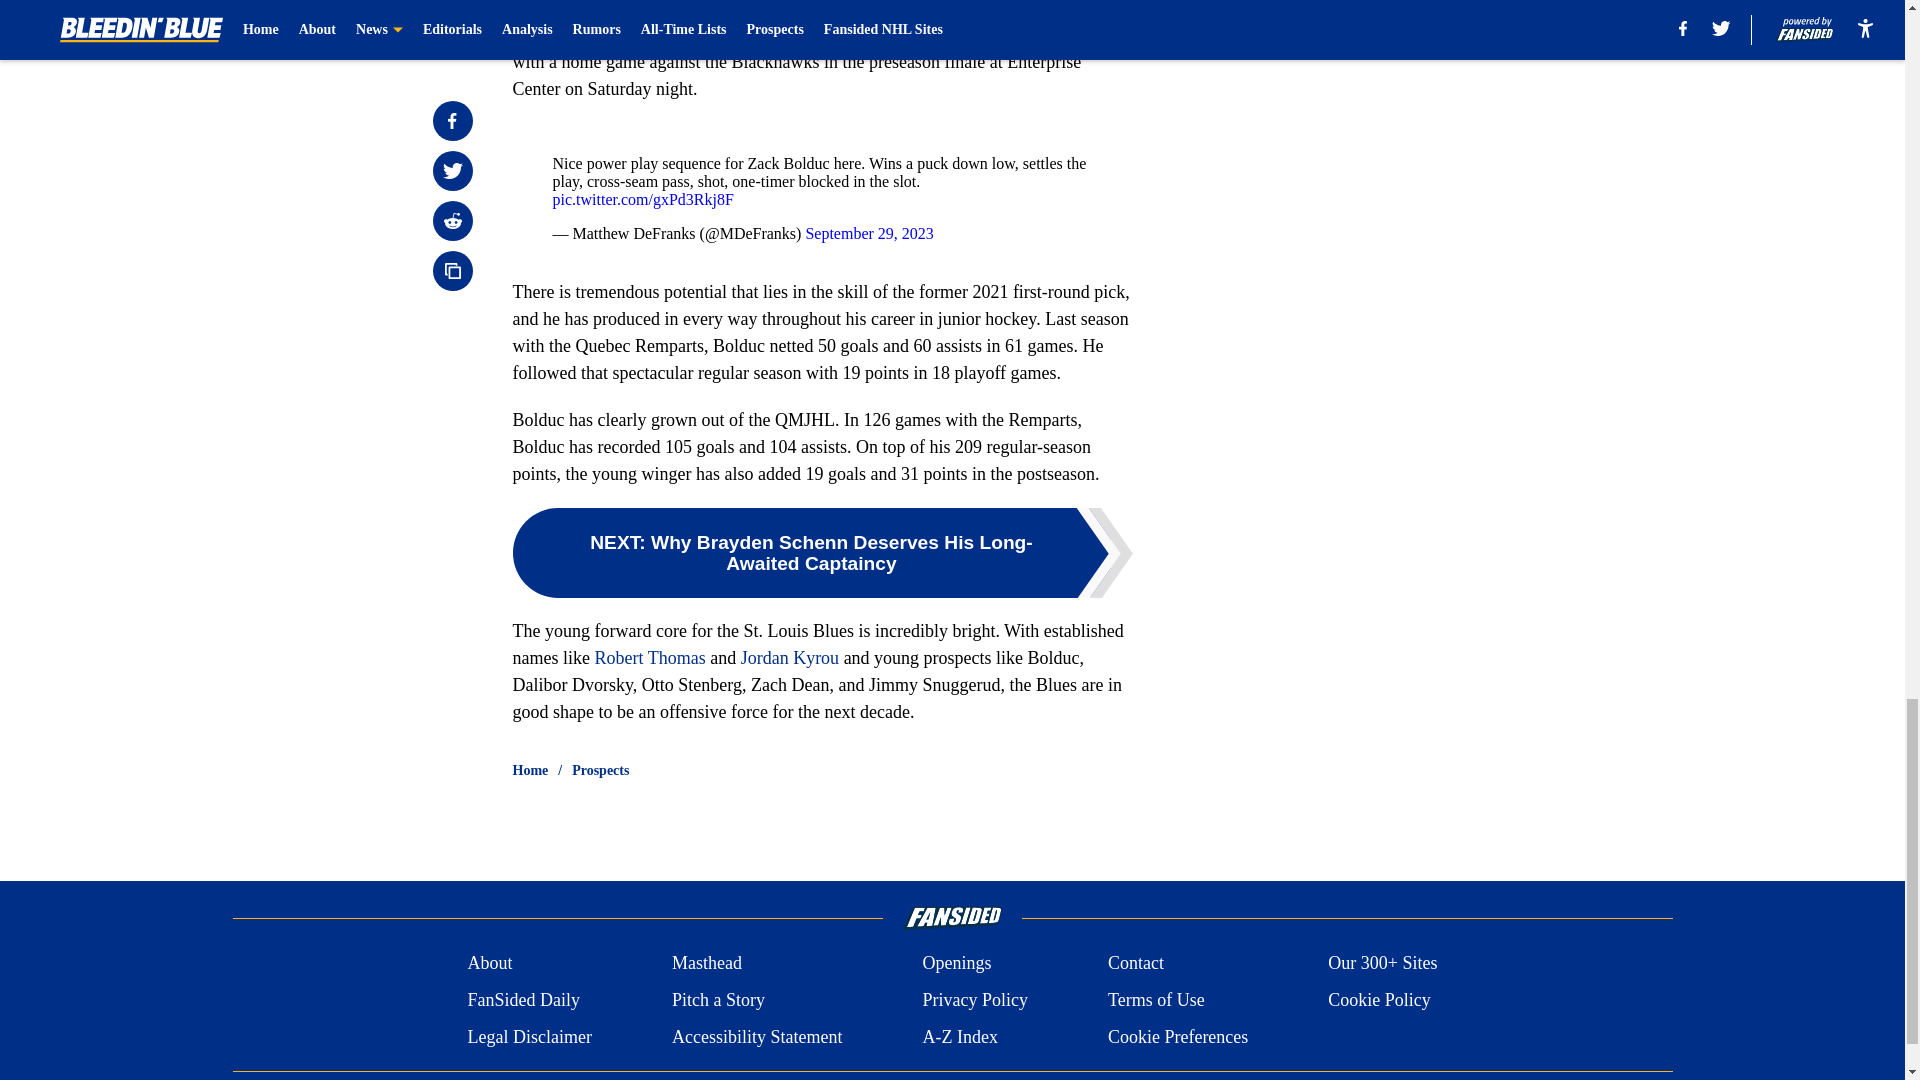  I want to click on NEXT: Why Brayden Schenn Deserves His Long-Awaited Captaincy, so click(822, 552).